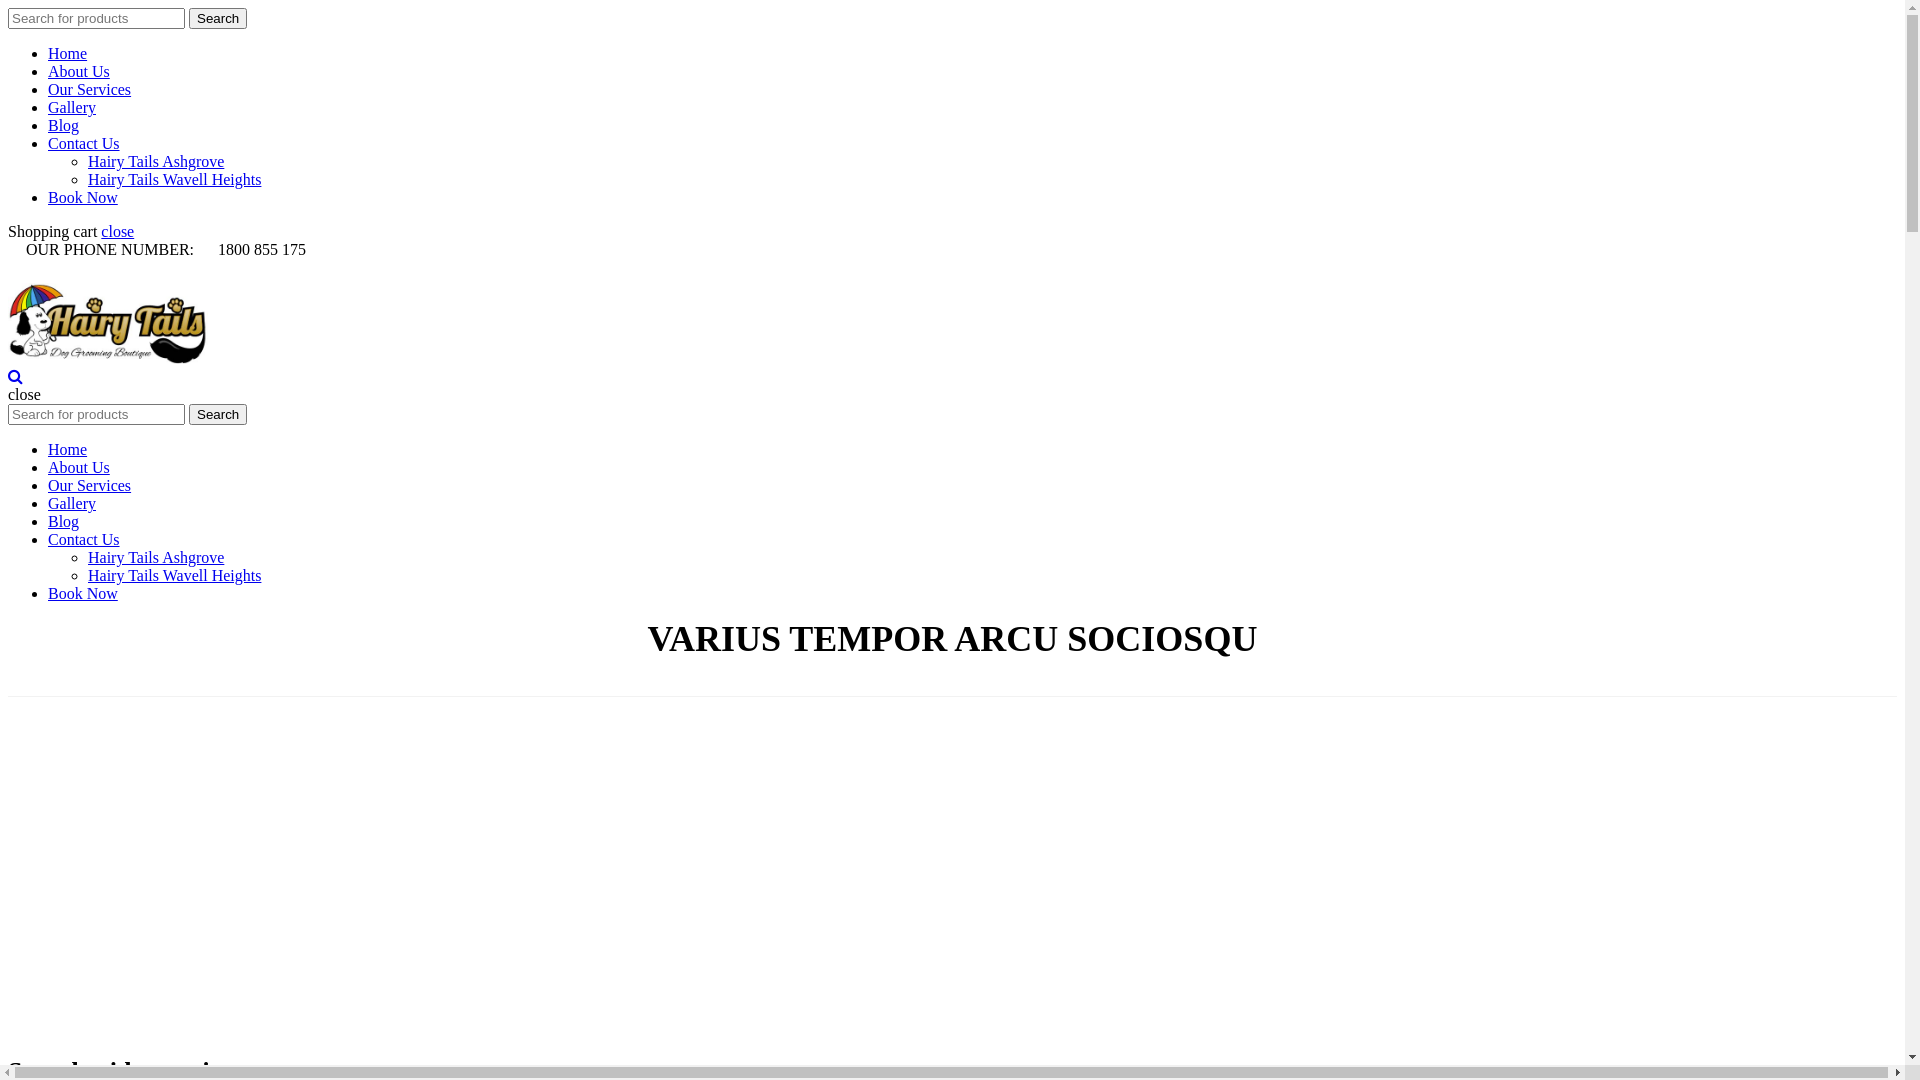  Describe the element at coordinates (174, 576) in the screenshot. I see `Hairy Tails Wavell Heights` at that location.